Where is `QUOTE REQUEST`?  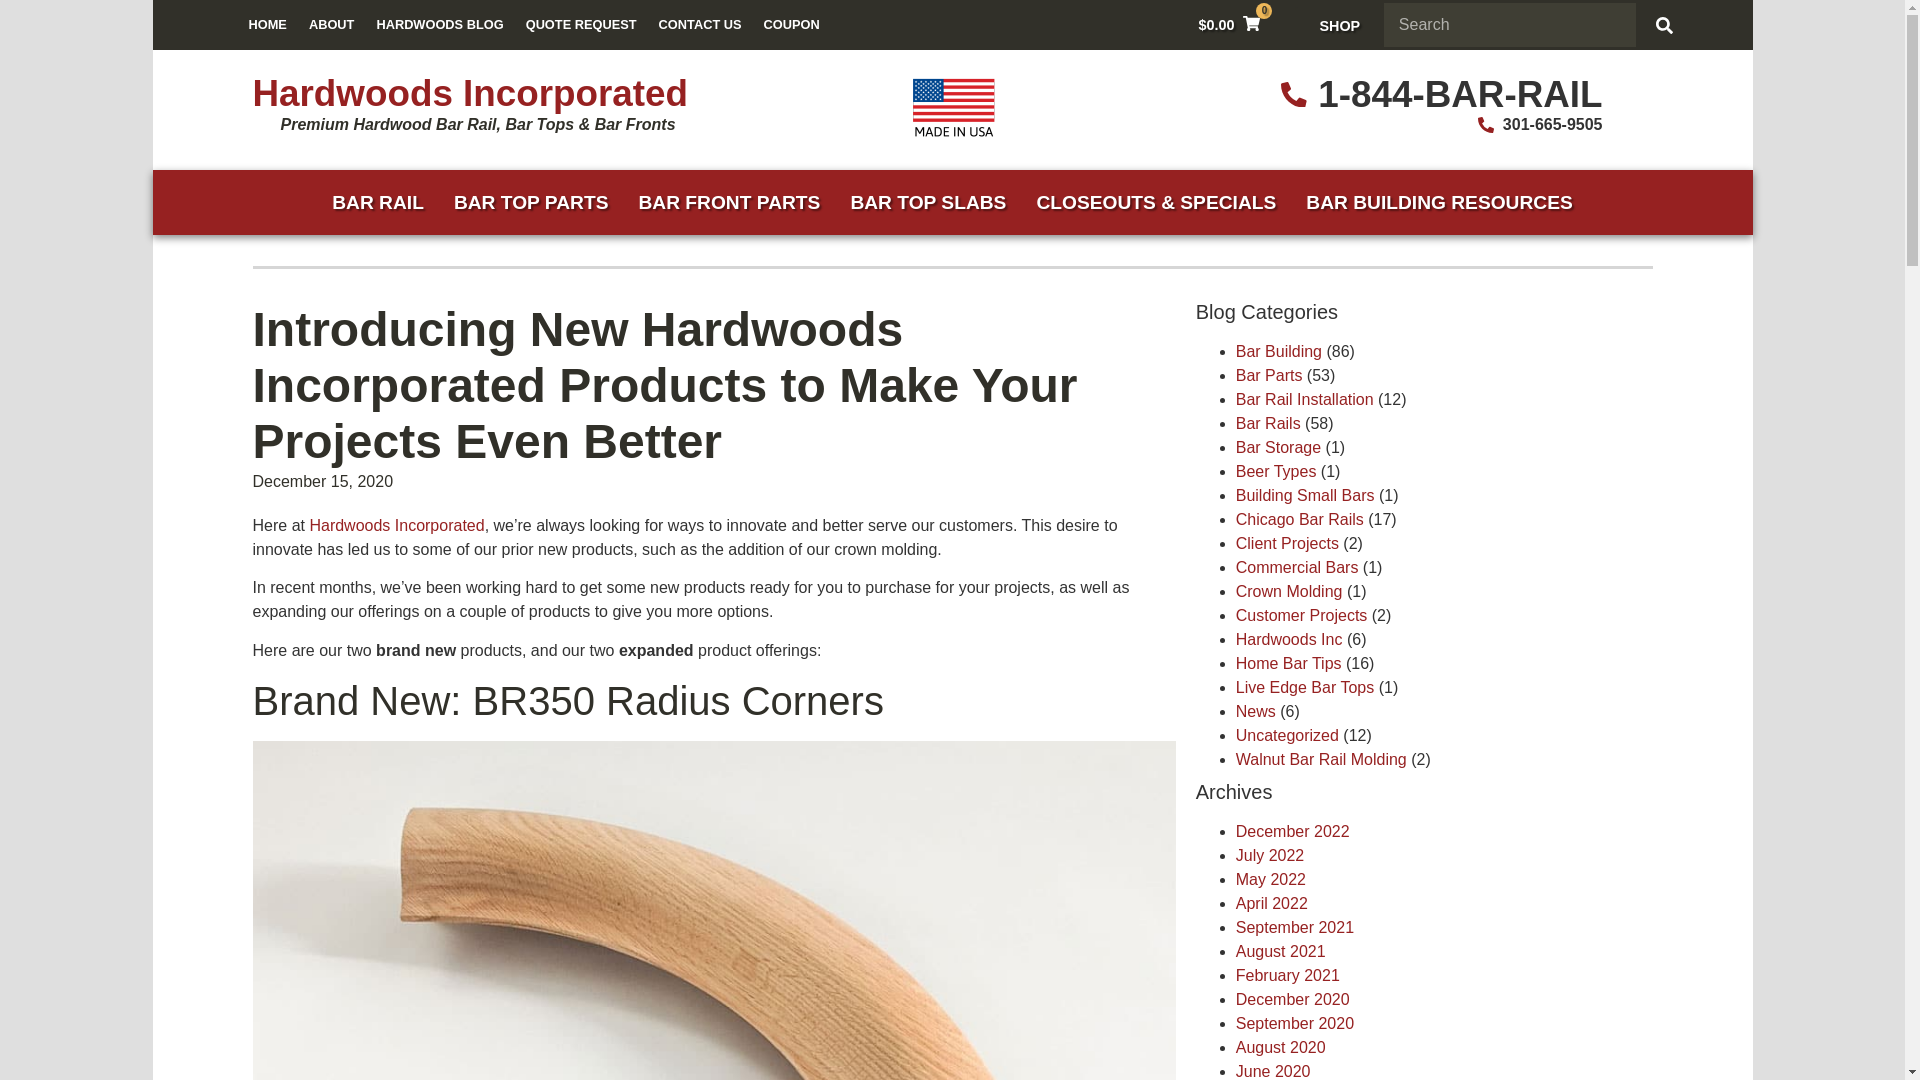
QUOTE REQUEST is located at coordinates (581, 24).